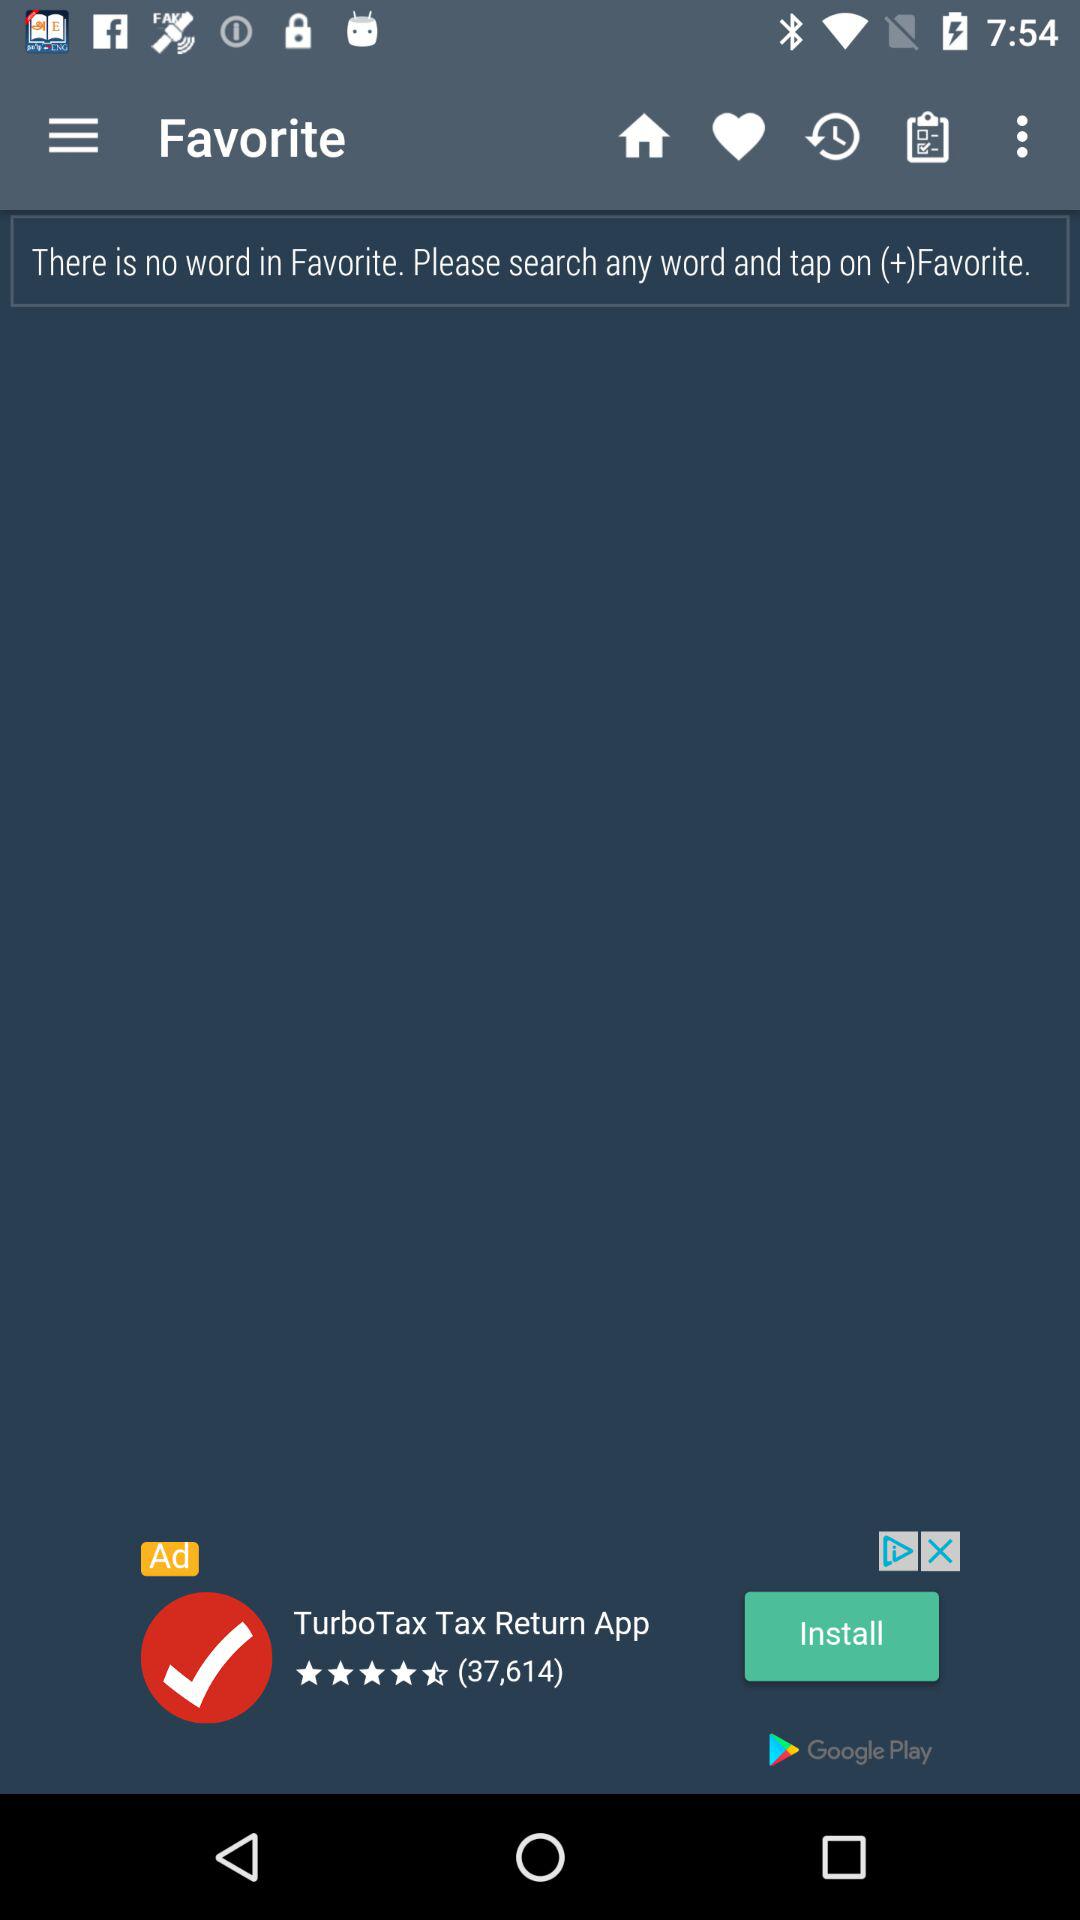 Image resolution: width=1080 pixels, height=1920 pixels. What do you see at coordinates (540, 1662) in the screenshot?
I see `open the advertisement` at bounding box center [540, 1662].